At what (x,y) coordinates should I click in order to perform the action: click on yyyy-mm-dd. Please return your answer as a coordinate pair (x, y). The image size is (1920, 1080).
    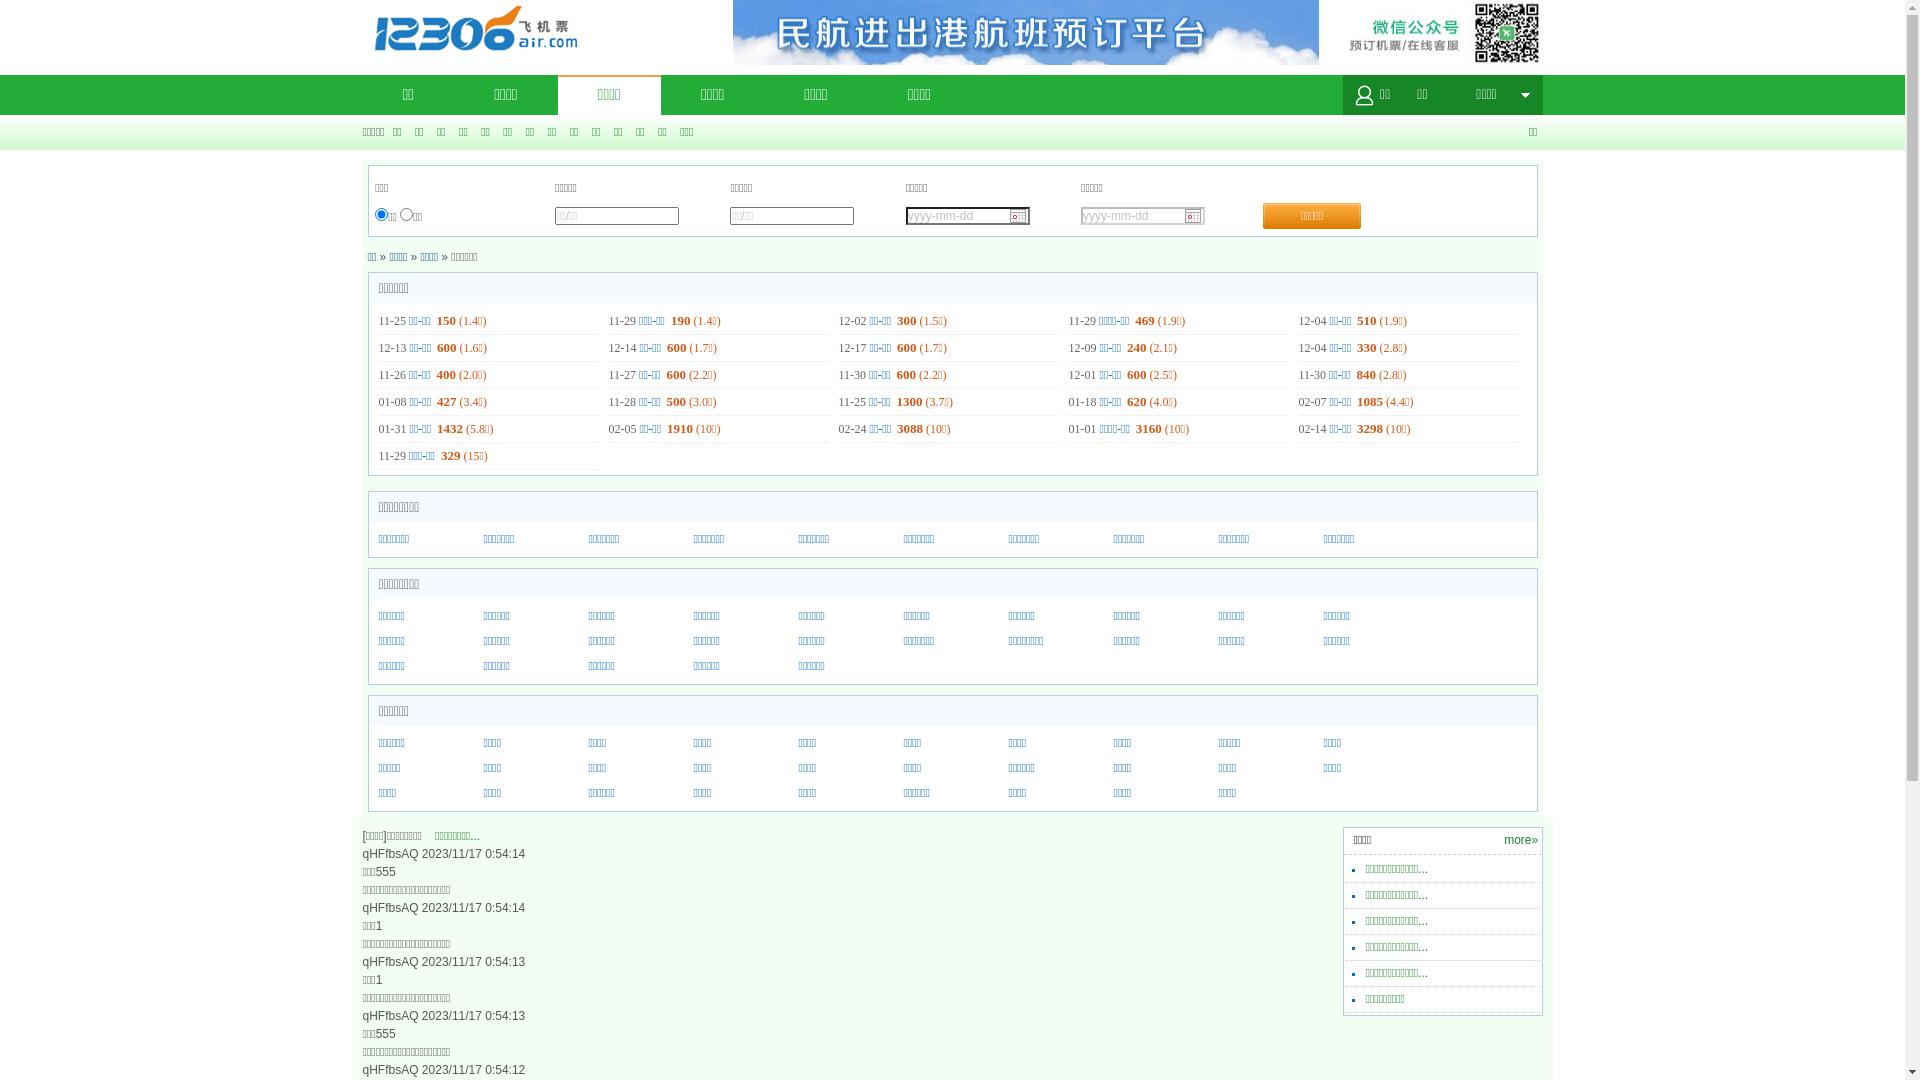
    Looking at the image, I should click on (968, 216).